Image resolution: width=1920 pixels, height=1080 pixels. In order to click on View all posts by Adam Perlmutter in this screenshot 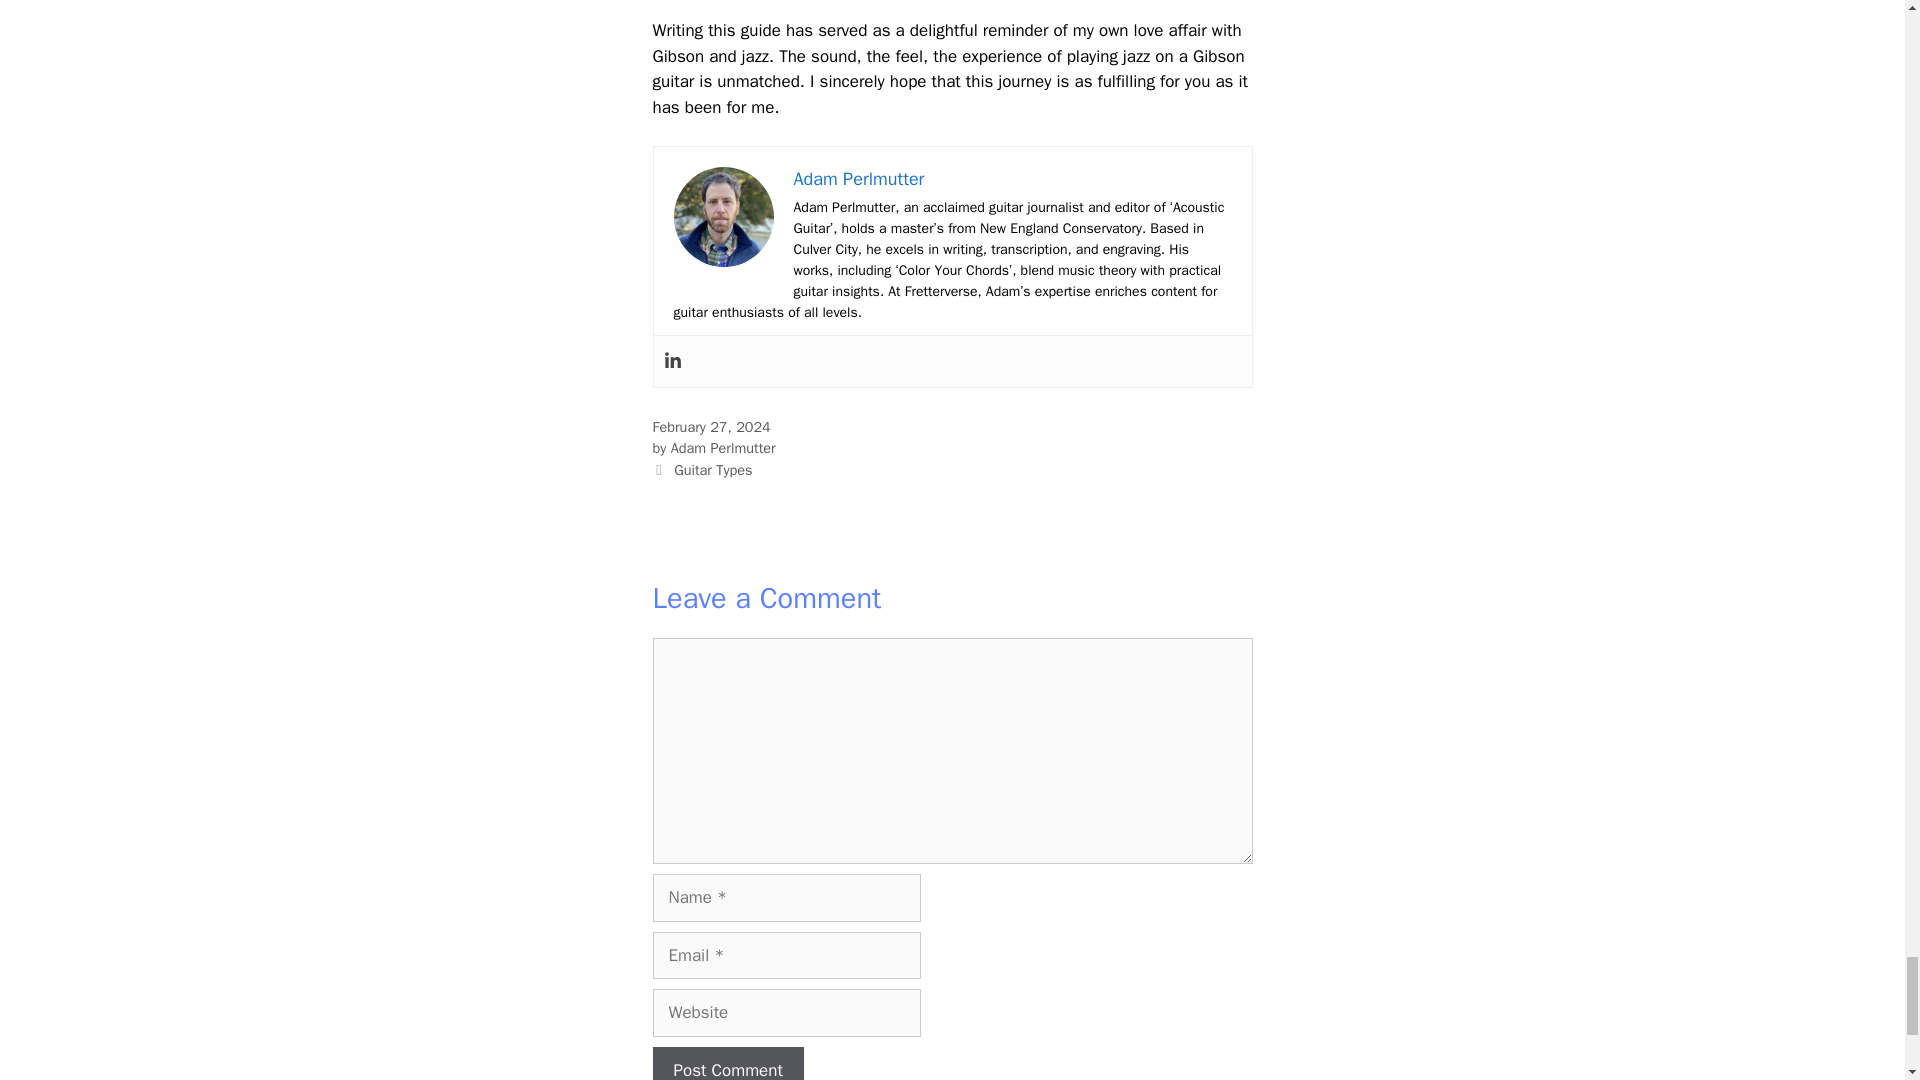, I will do `click(722, 447)`.